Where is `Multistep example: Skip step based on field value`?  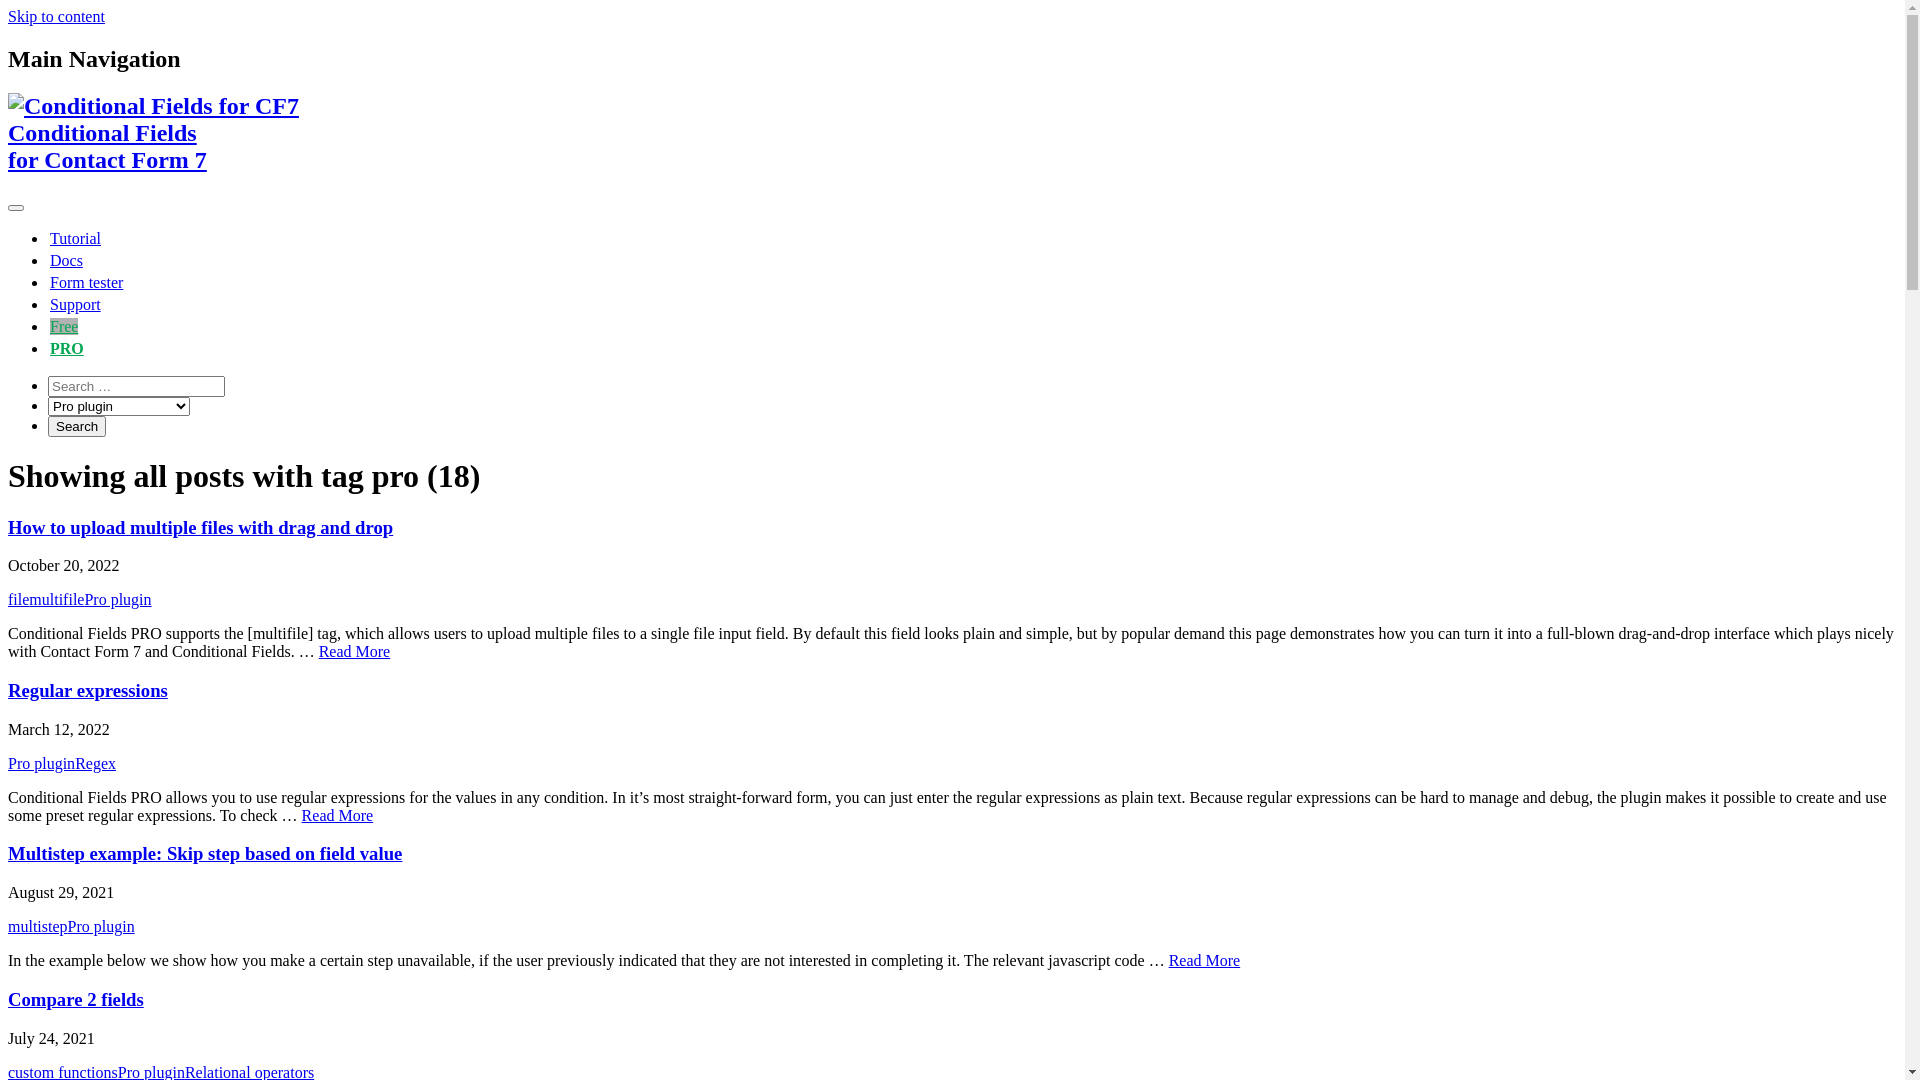 Multistep example: Skip step based on field value is located at coordinates (205, 854).